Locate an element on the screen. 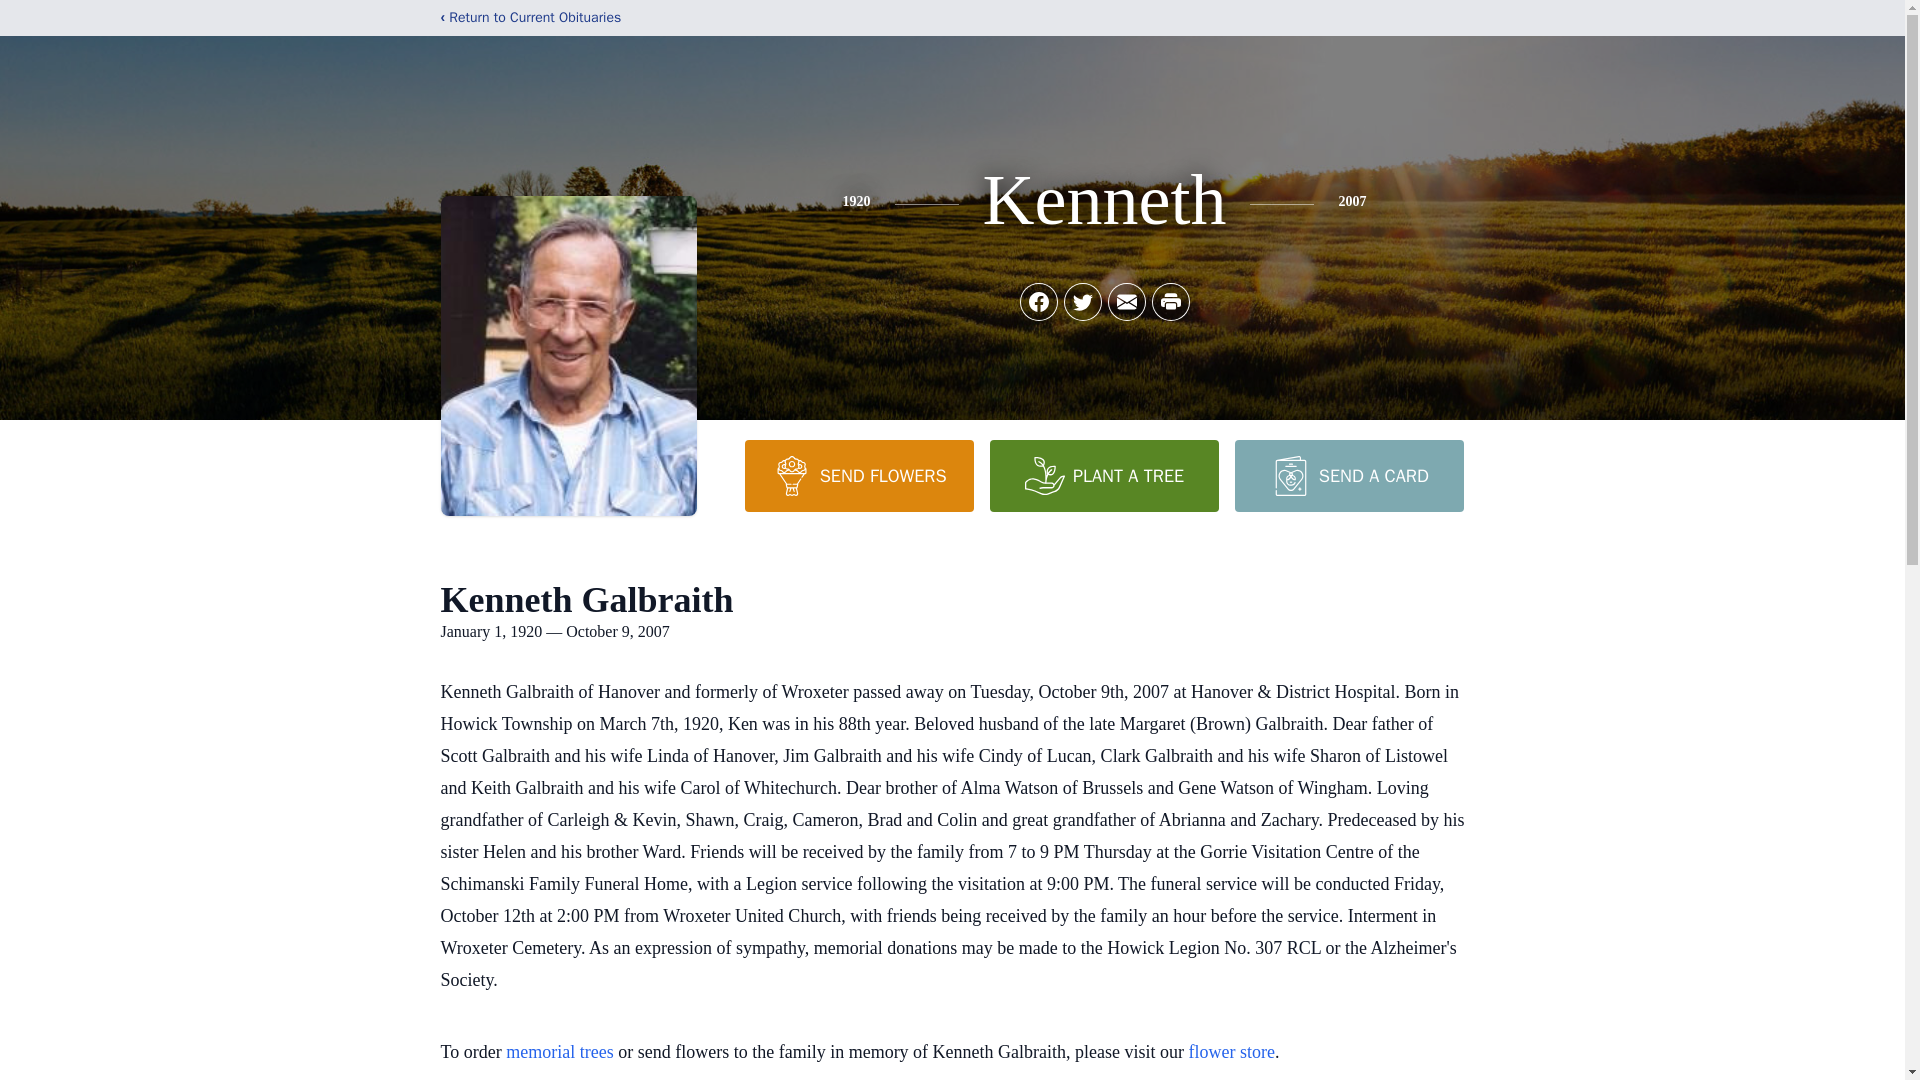 The image size is (1920, 1080). memorial trees is located at coordinates (559, 1052).